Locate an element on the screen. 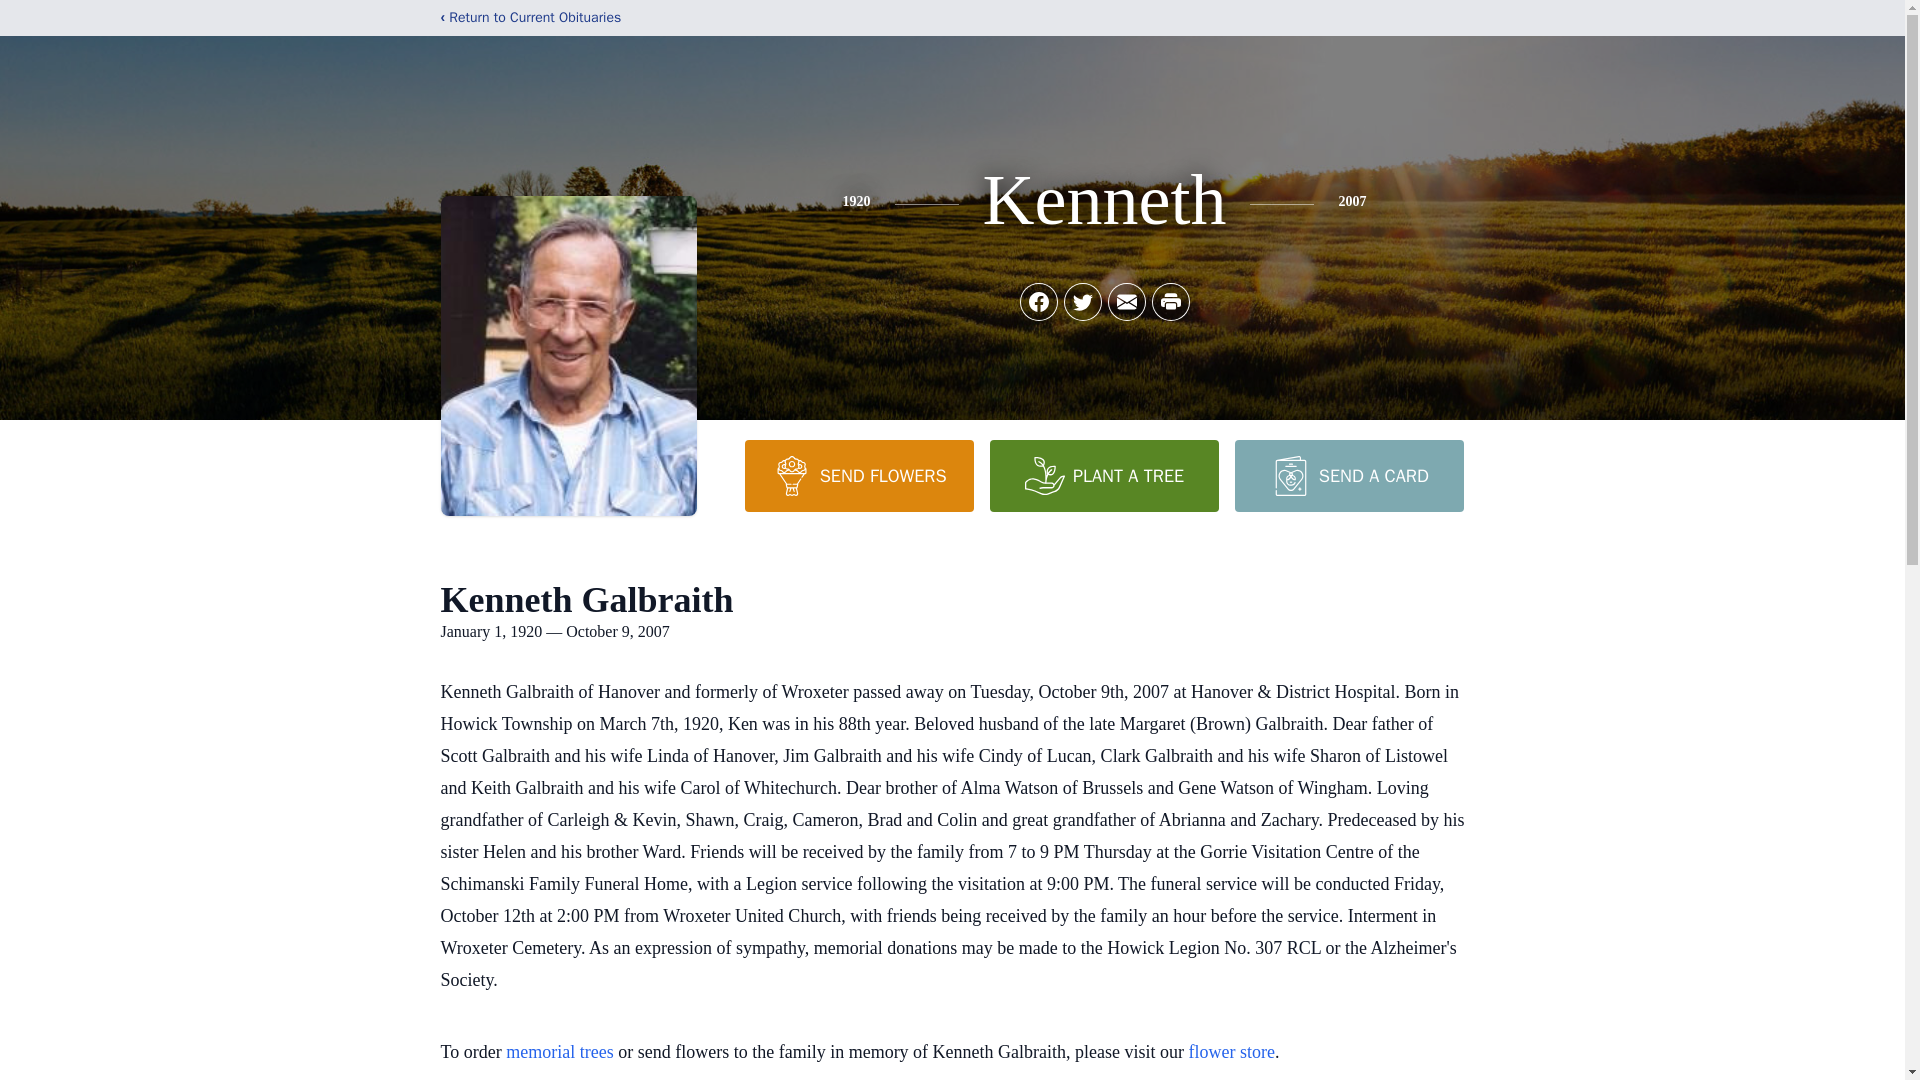 The image size is (1920, 1080). memorial trees is located at coordinates (559, 1052).